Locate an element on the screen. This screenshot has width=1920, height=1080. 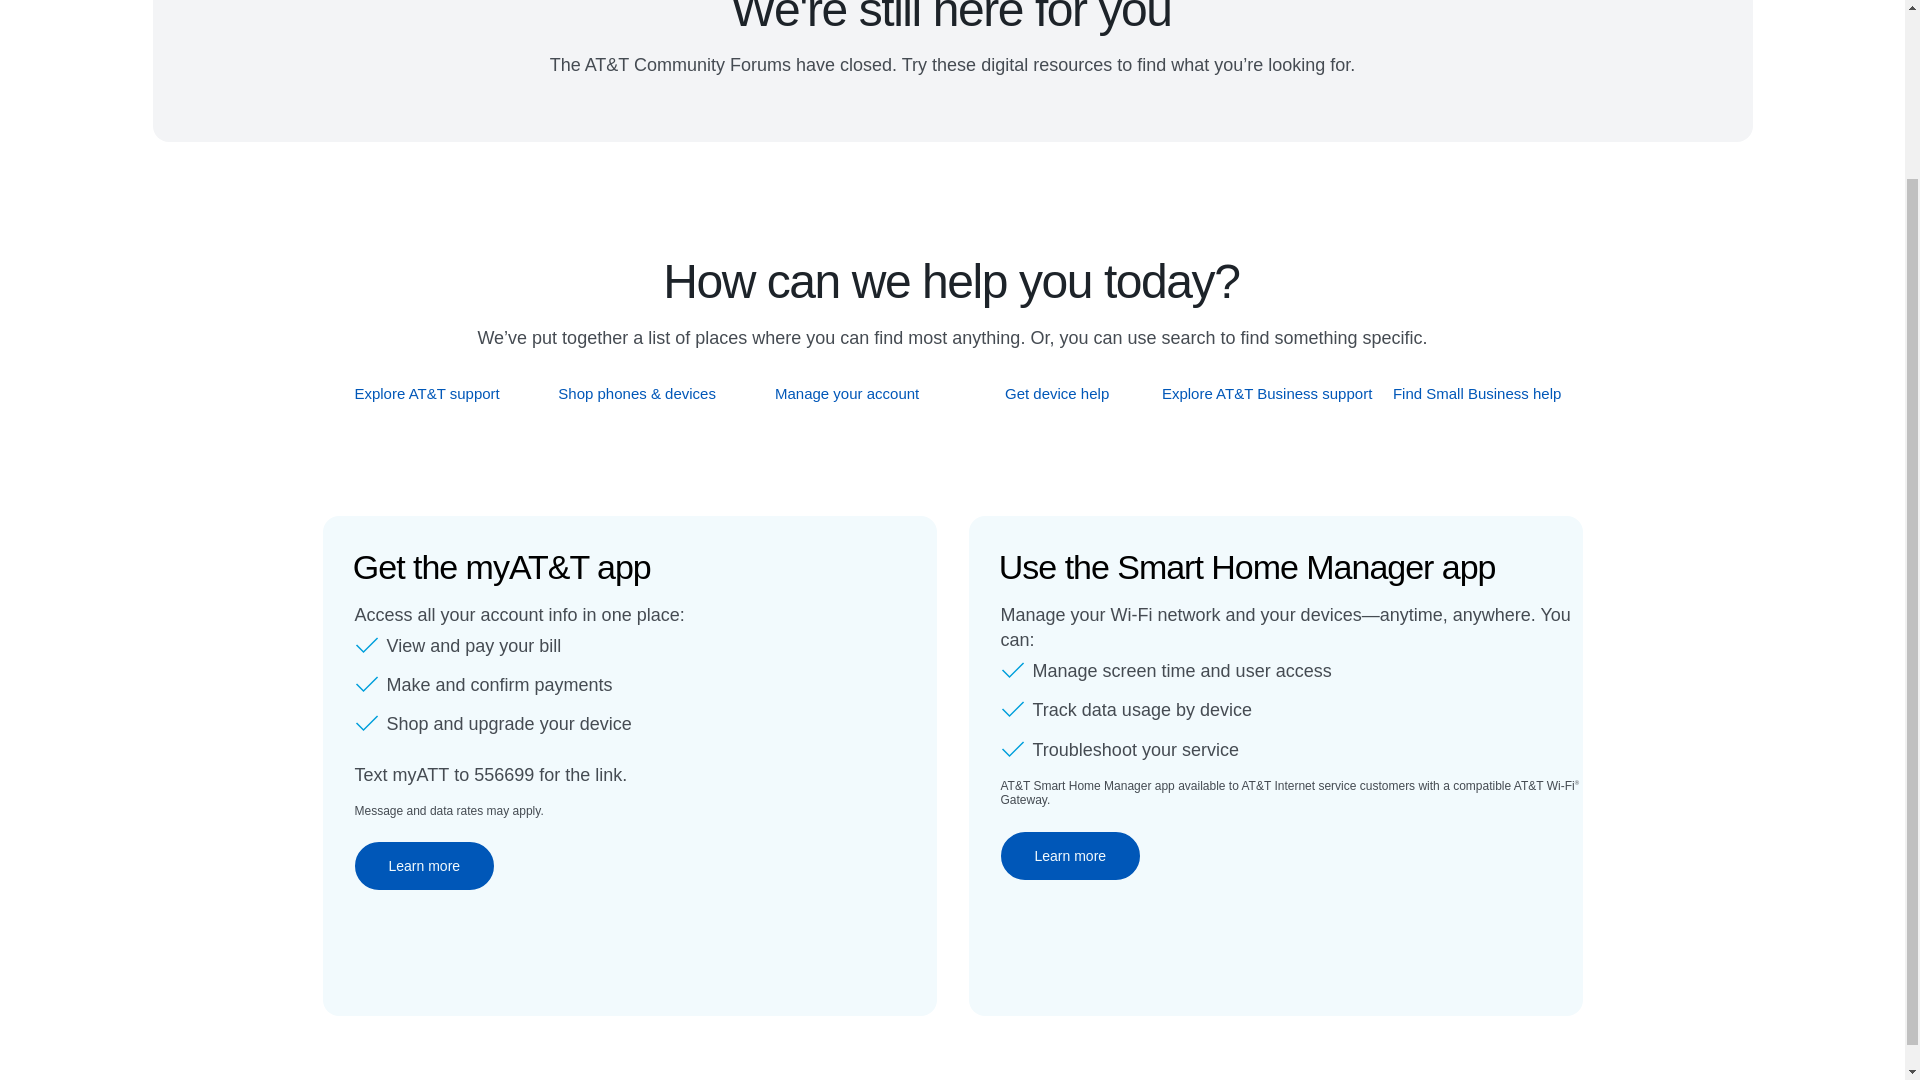
Find Small Business help is located at coordinates (1478, 393).